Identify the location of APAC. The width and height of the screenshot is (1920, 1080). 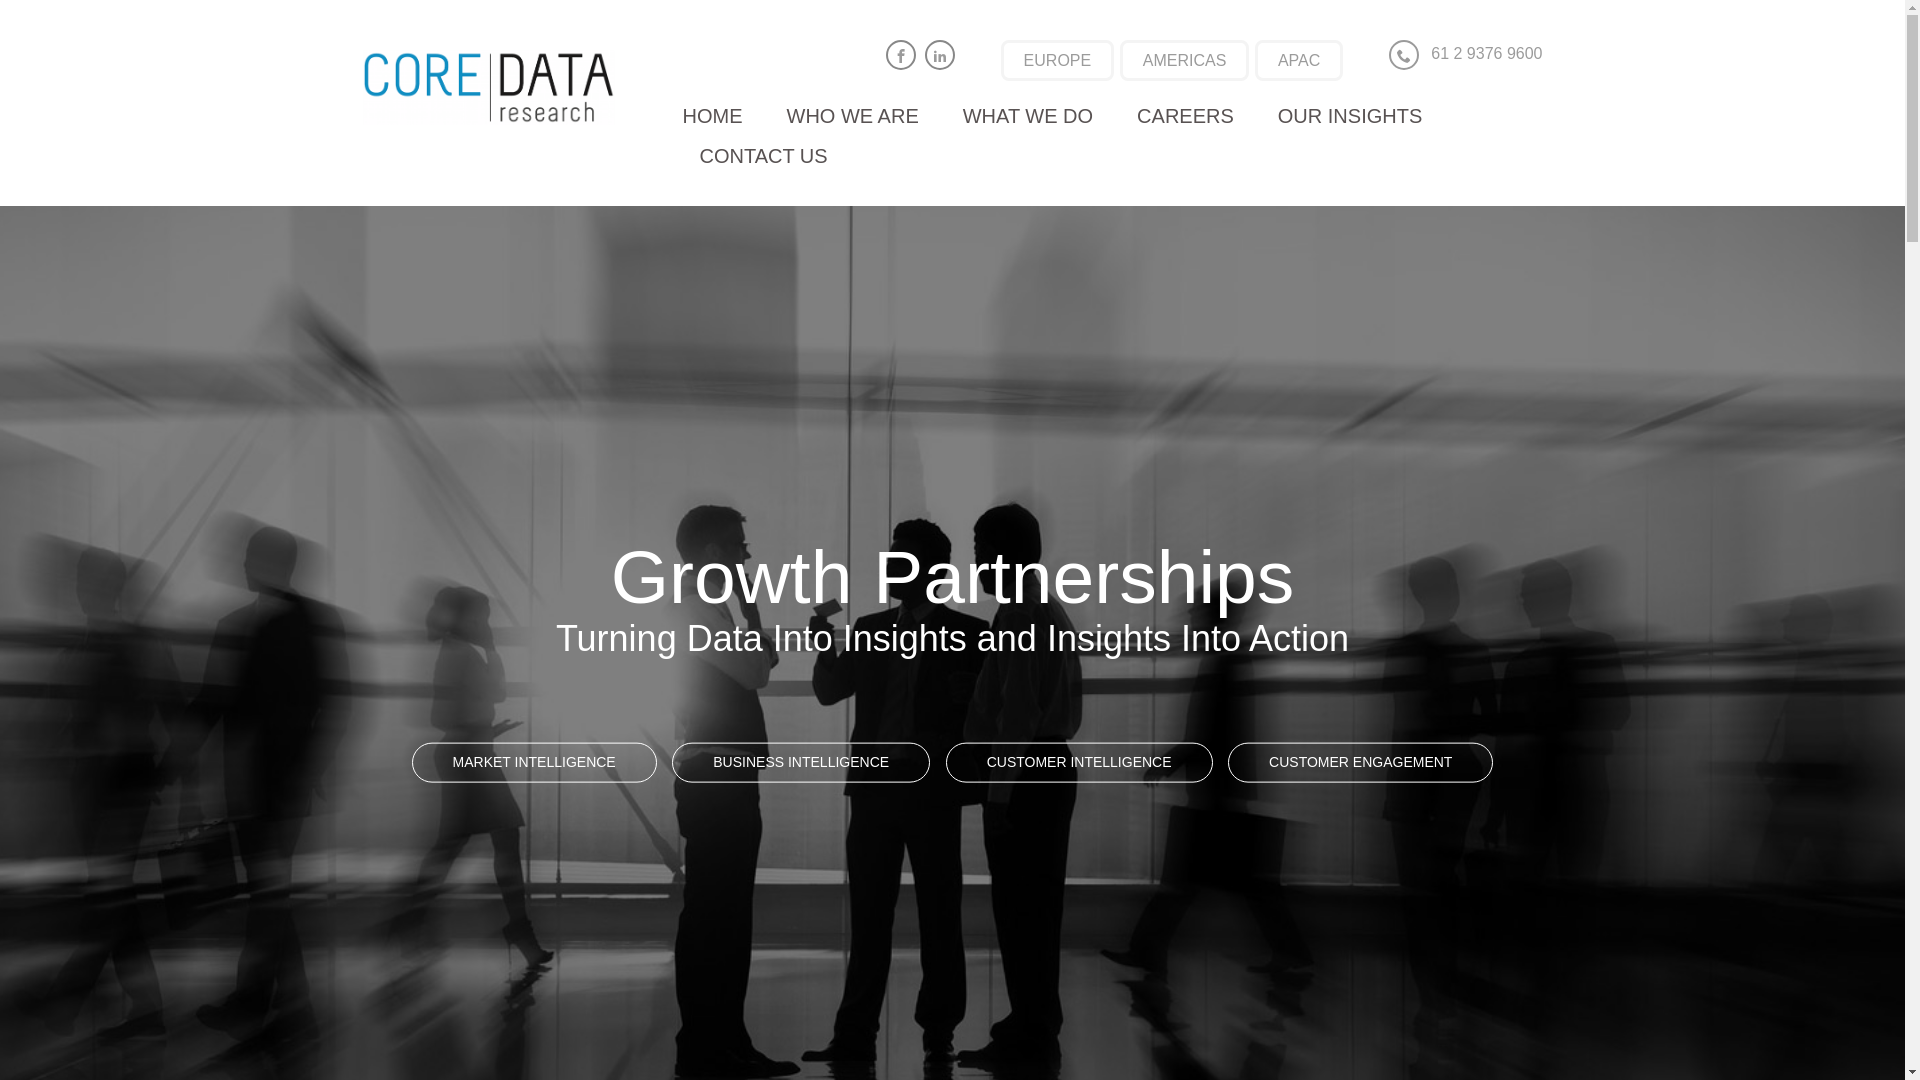
(1299, 60).